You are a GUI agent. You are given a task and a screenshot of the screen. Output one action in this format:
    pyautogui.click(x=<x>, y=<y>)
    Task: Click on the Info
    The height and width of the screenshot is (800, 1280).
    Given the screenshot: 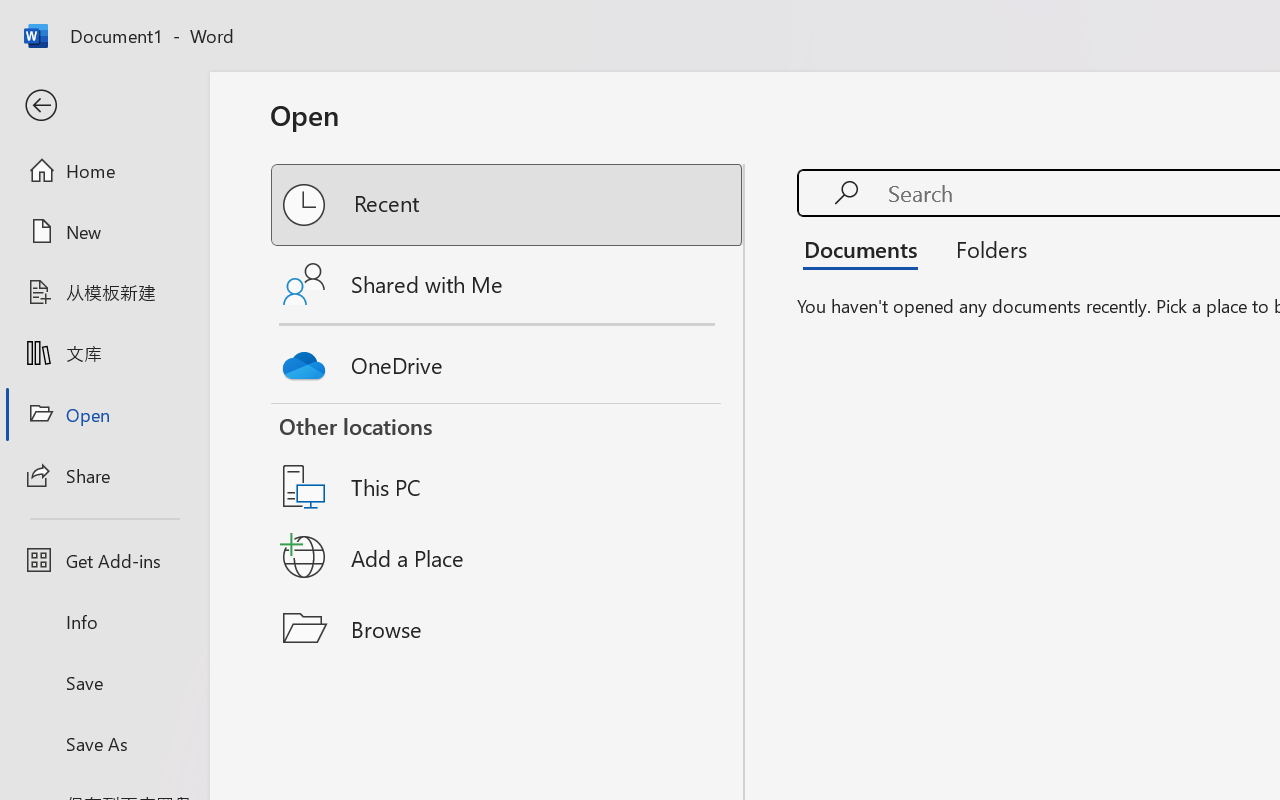 What is the action you would take?
    pyautogui.click(x=104, y=622)
    